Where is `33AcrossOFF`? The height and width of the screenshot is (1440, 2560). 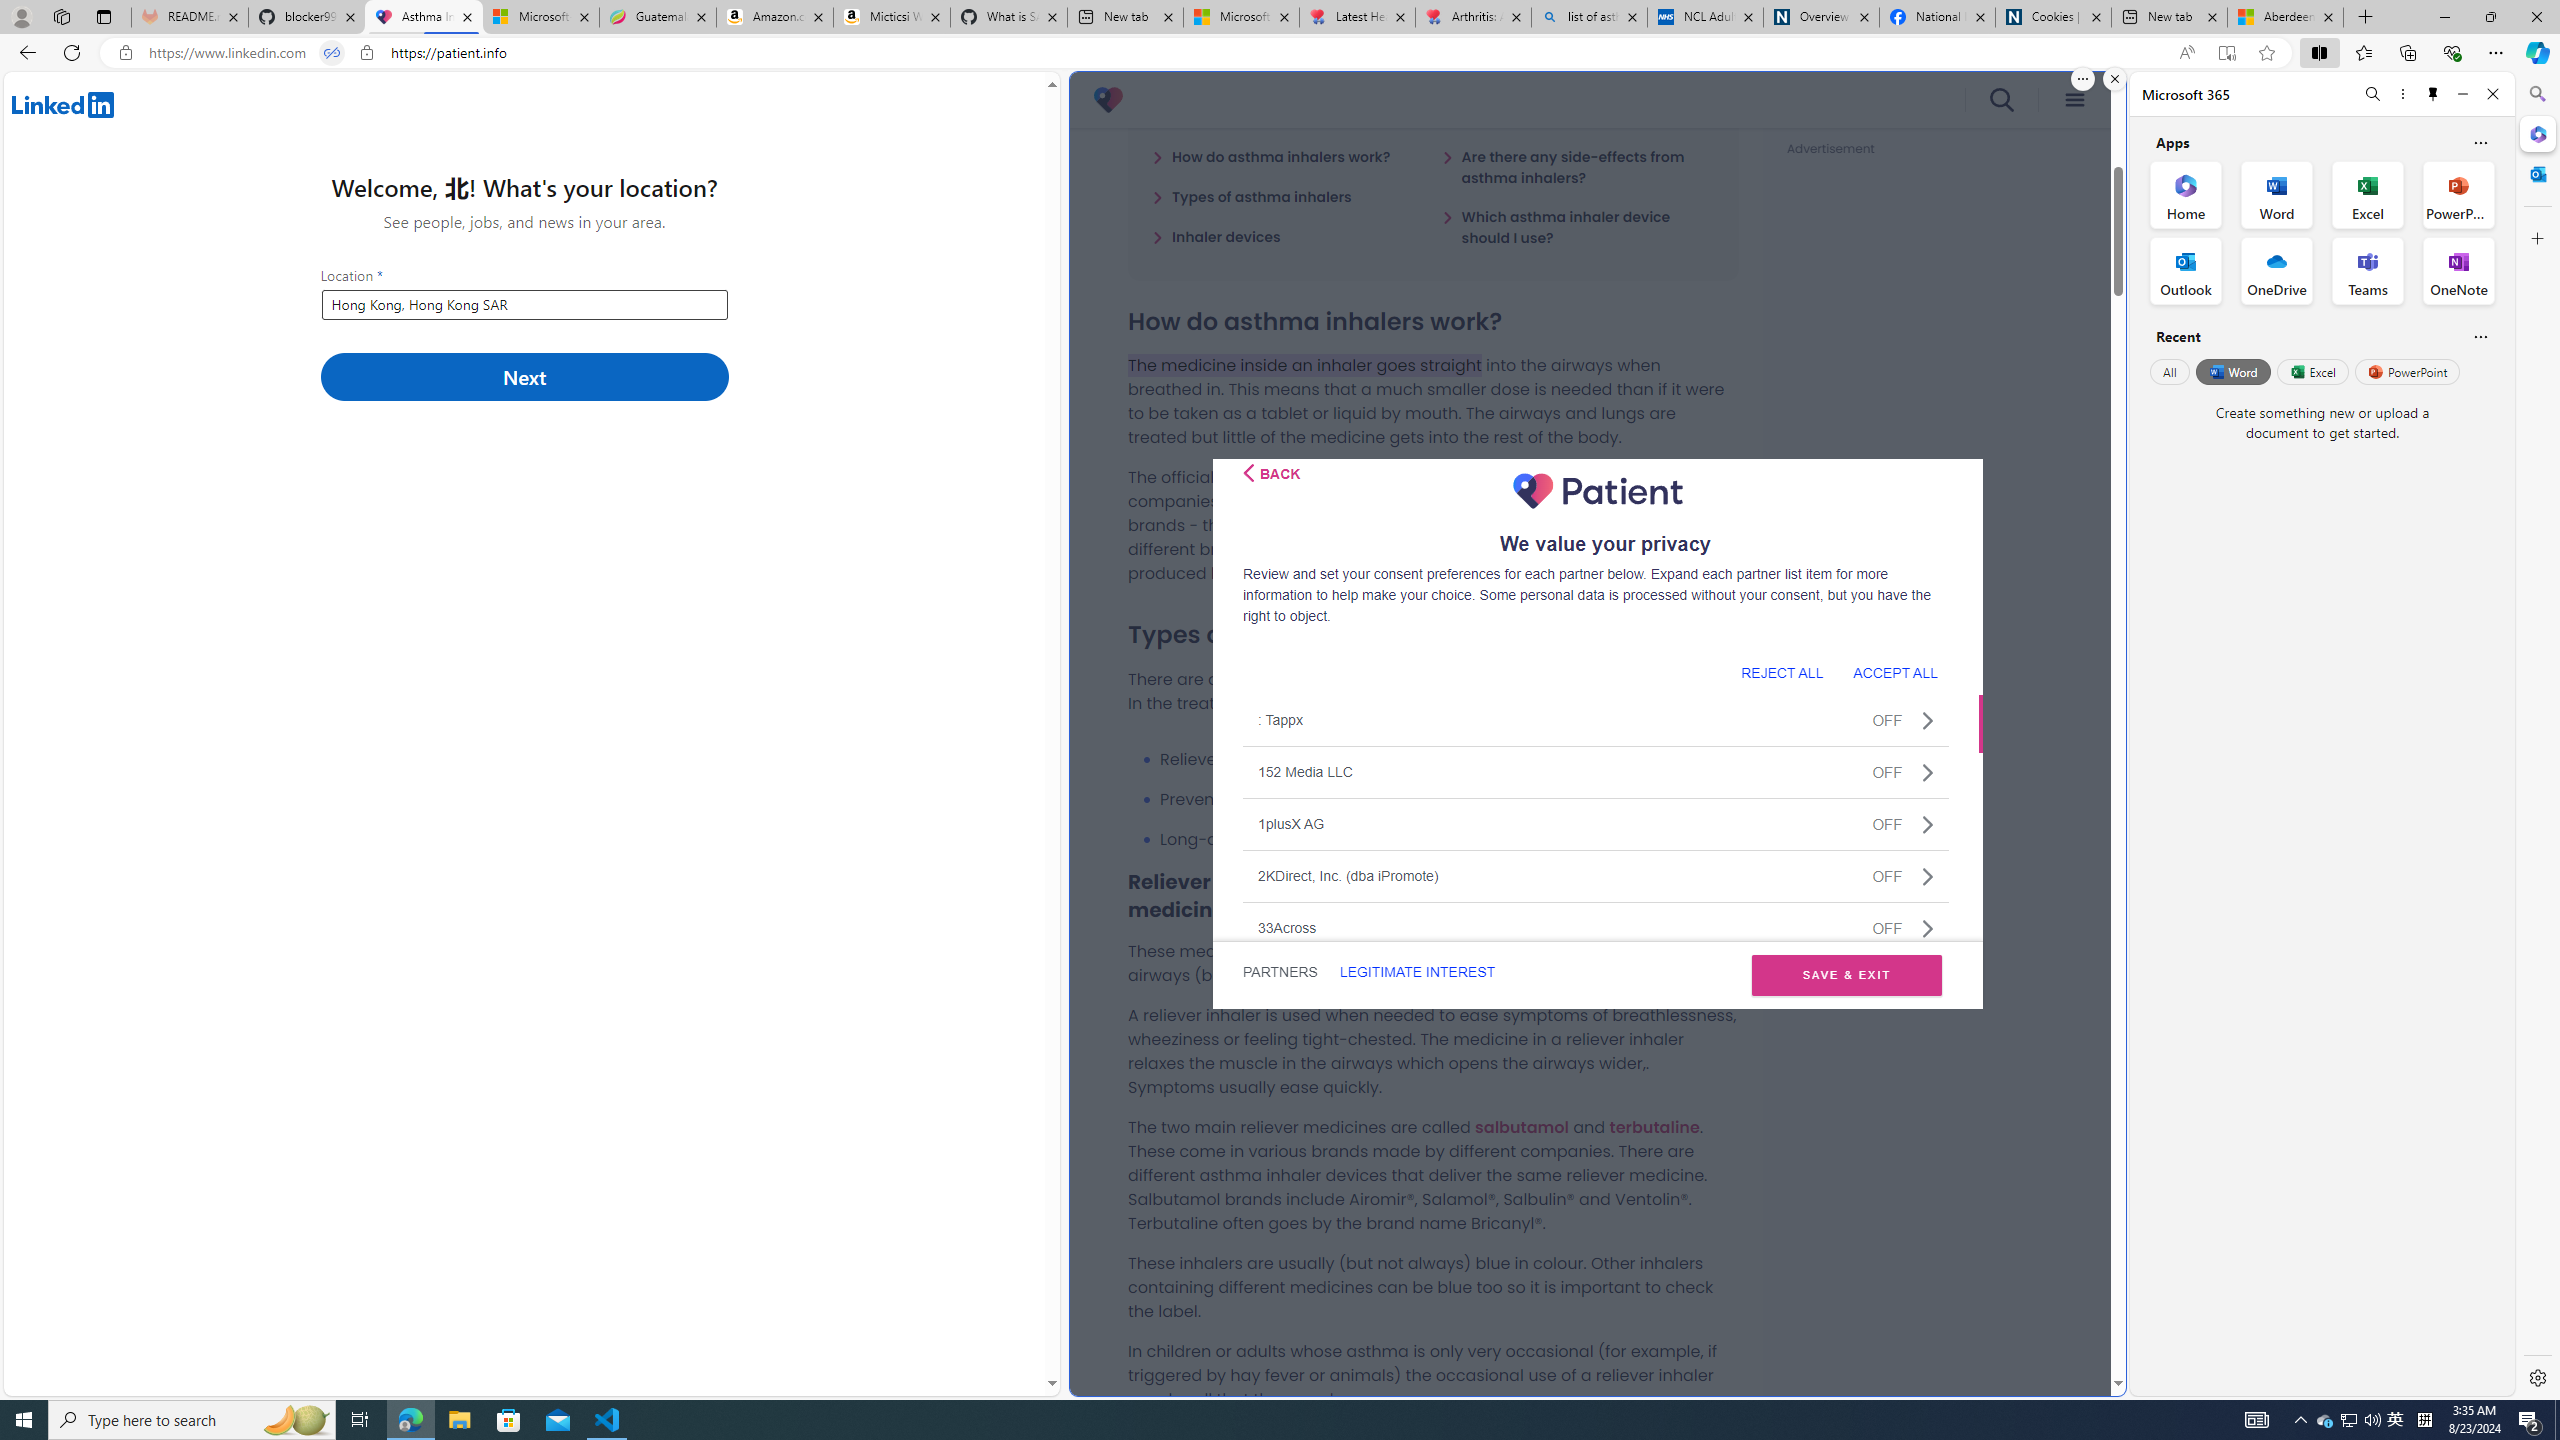
33AcrossOFF is located at coordinates (1596, 927).